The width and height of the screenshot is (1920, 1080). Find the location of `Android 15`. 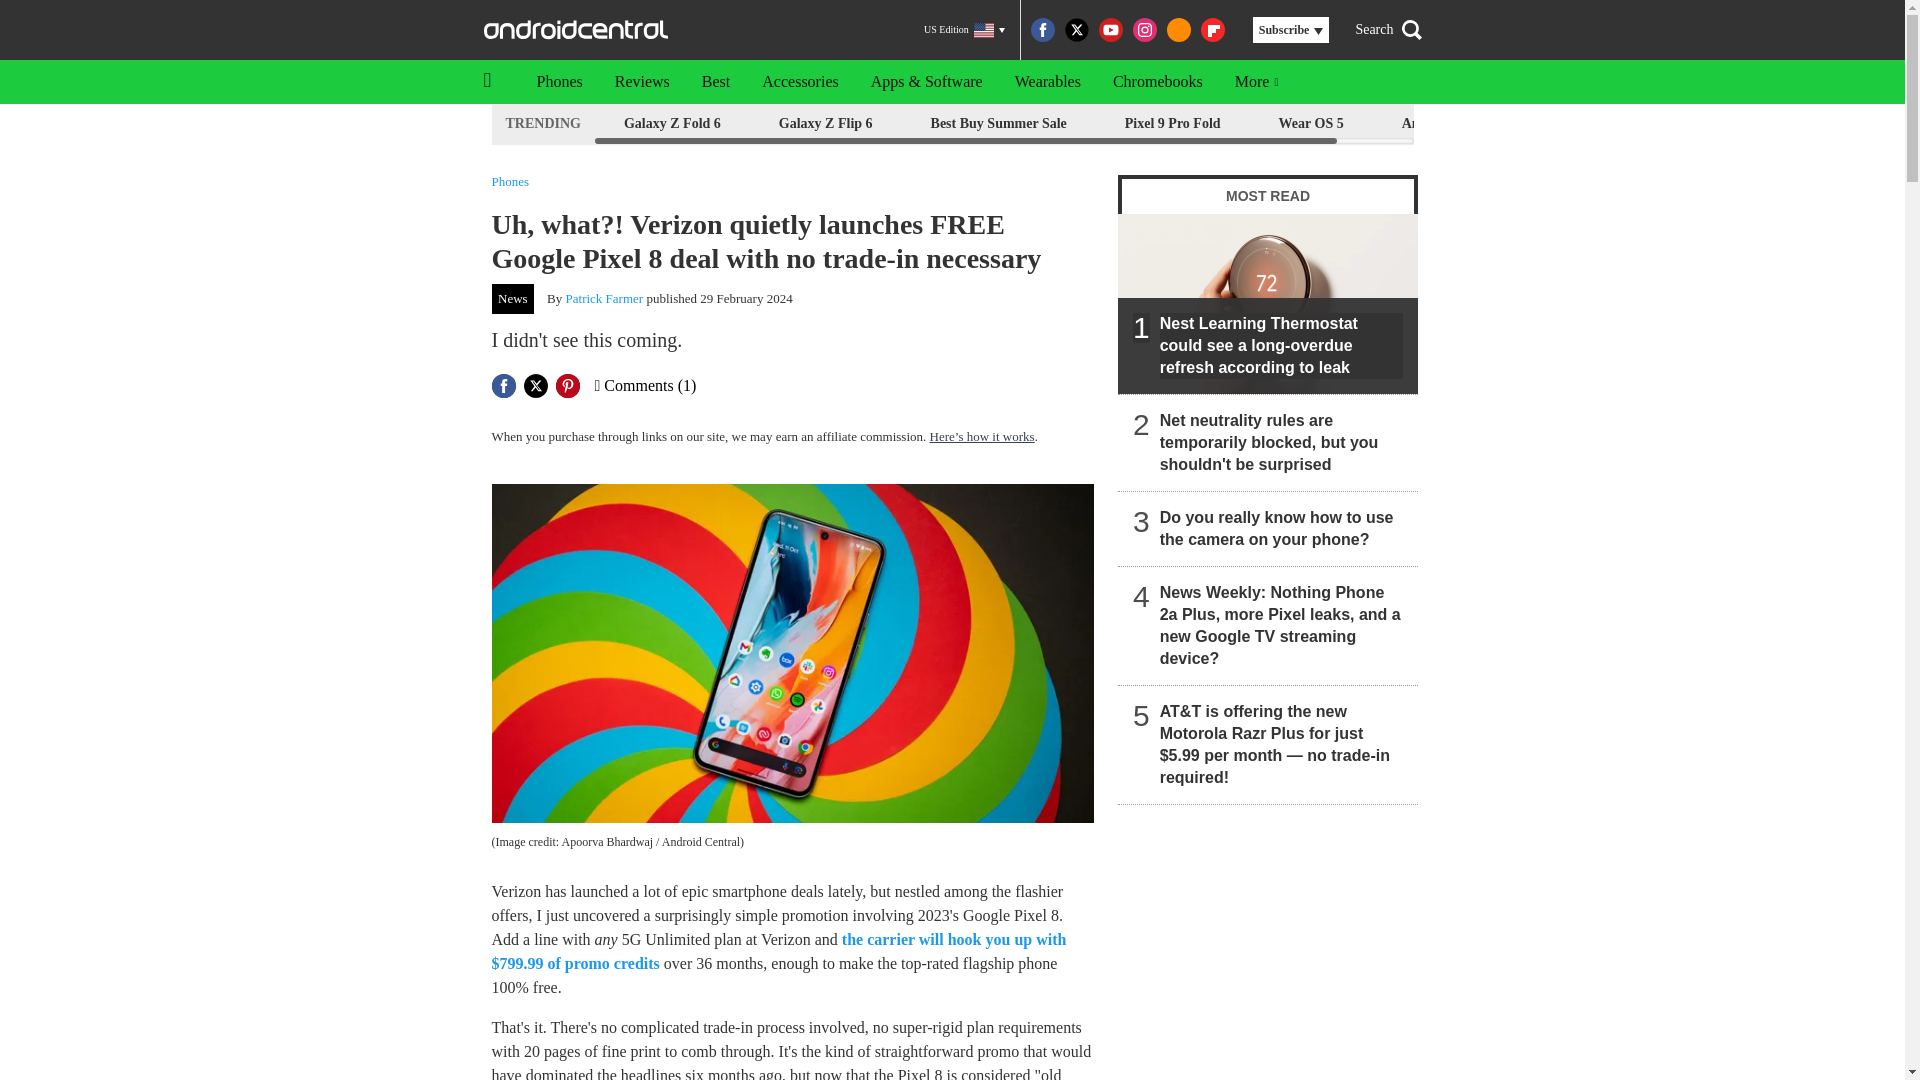

Android 15 is located at coordinates (1436, 124).